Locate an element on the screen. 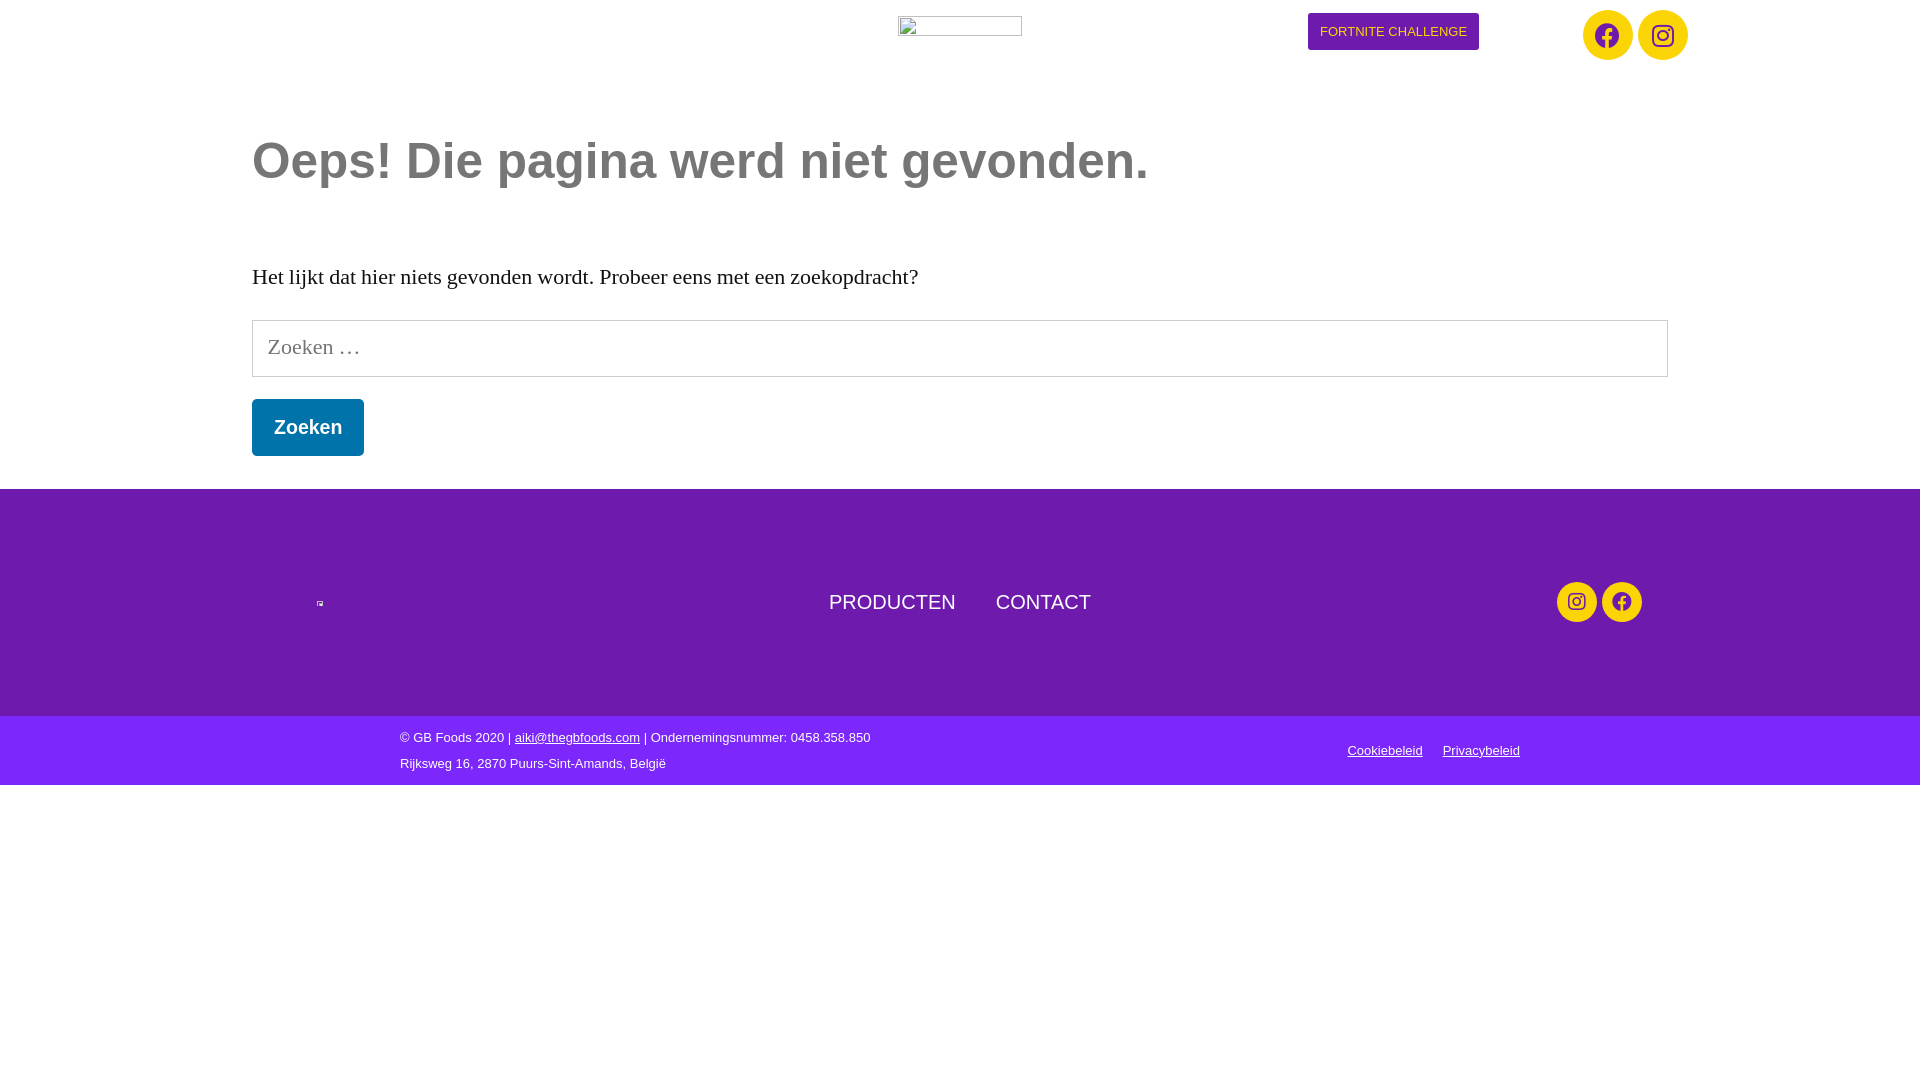  FORTNITE CHALLENGE is located at coordinates (1394, 32).